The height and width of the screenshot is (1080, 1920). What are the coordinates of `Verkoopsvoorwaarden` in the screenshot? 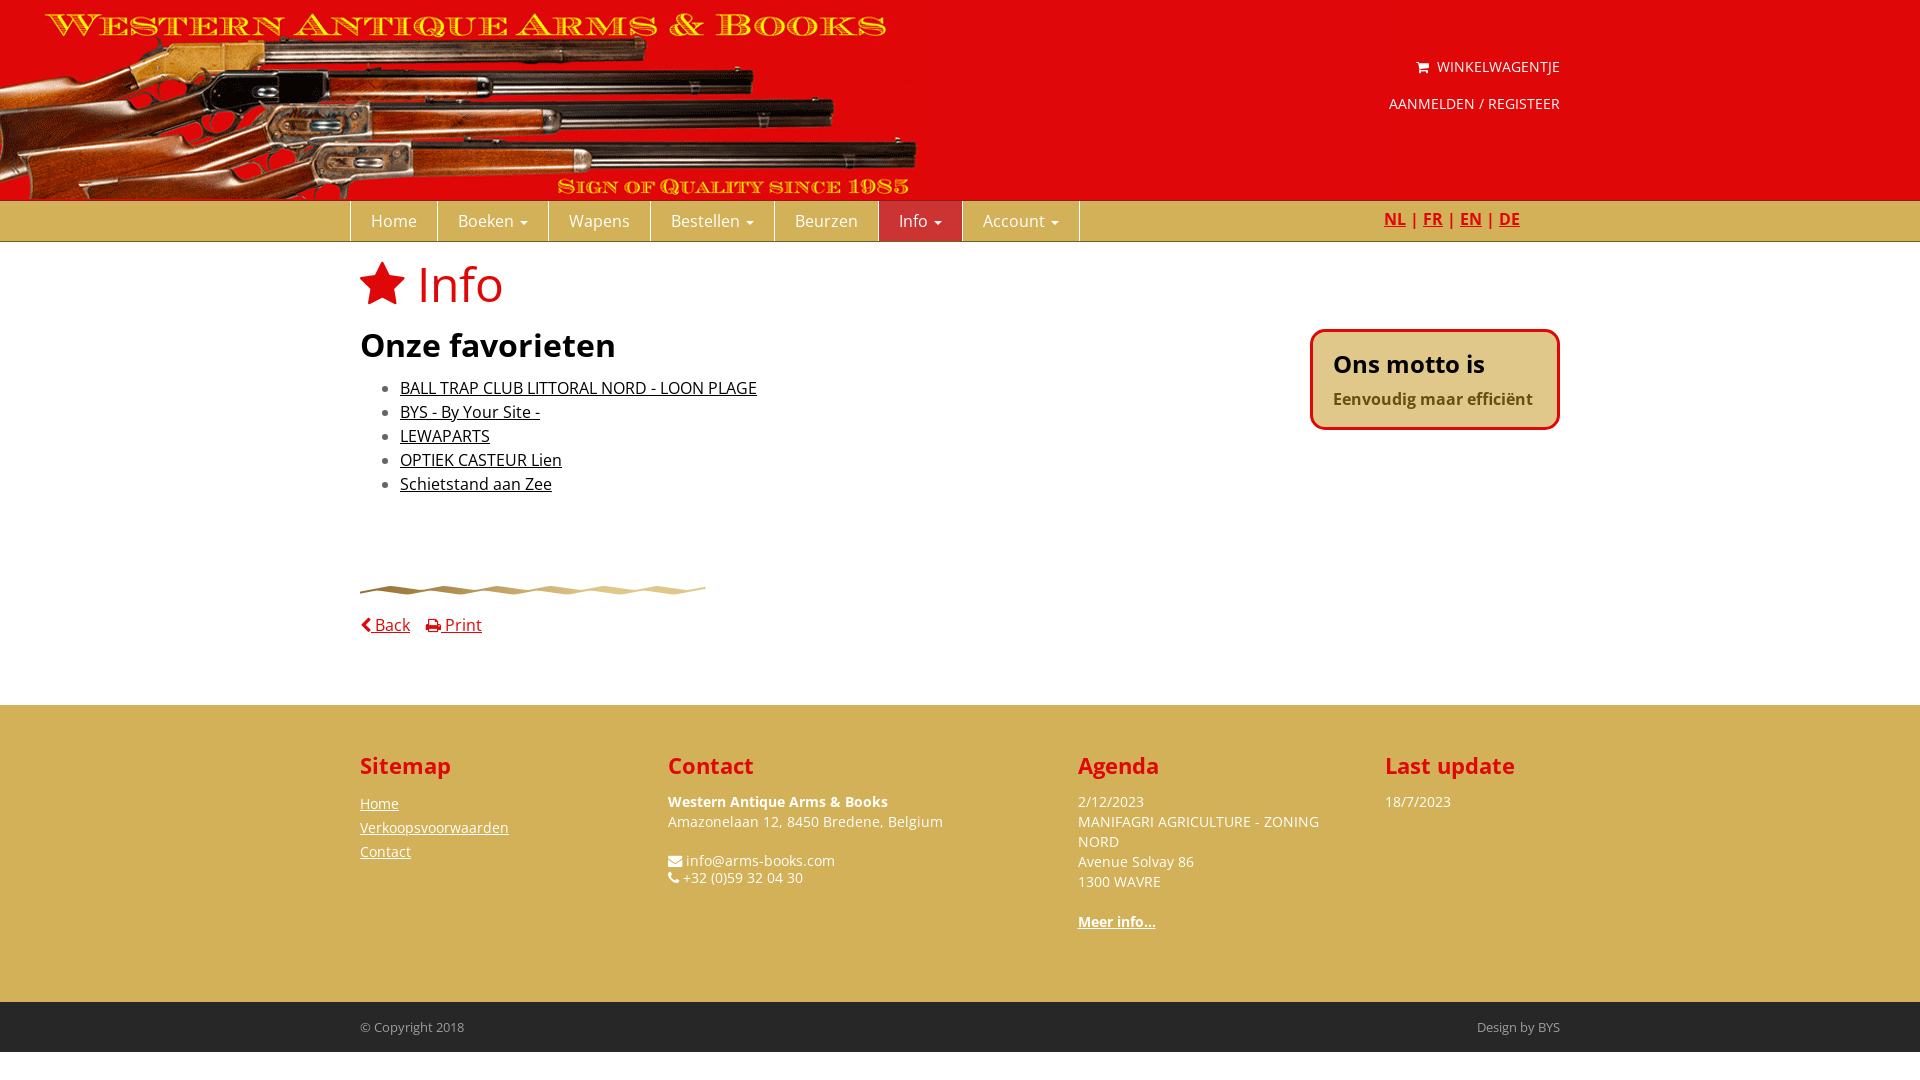 It's located at (434, 828).